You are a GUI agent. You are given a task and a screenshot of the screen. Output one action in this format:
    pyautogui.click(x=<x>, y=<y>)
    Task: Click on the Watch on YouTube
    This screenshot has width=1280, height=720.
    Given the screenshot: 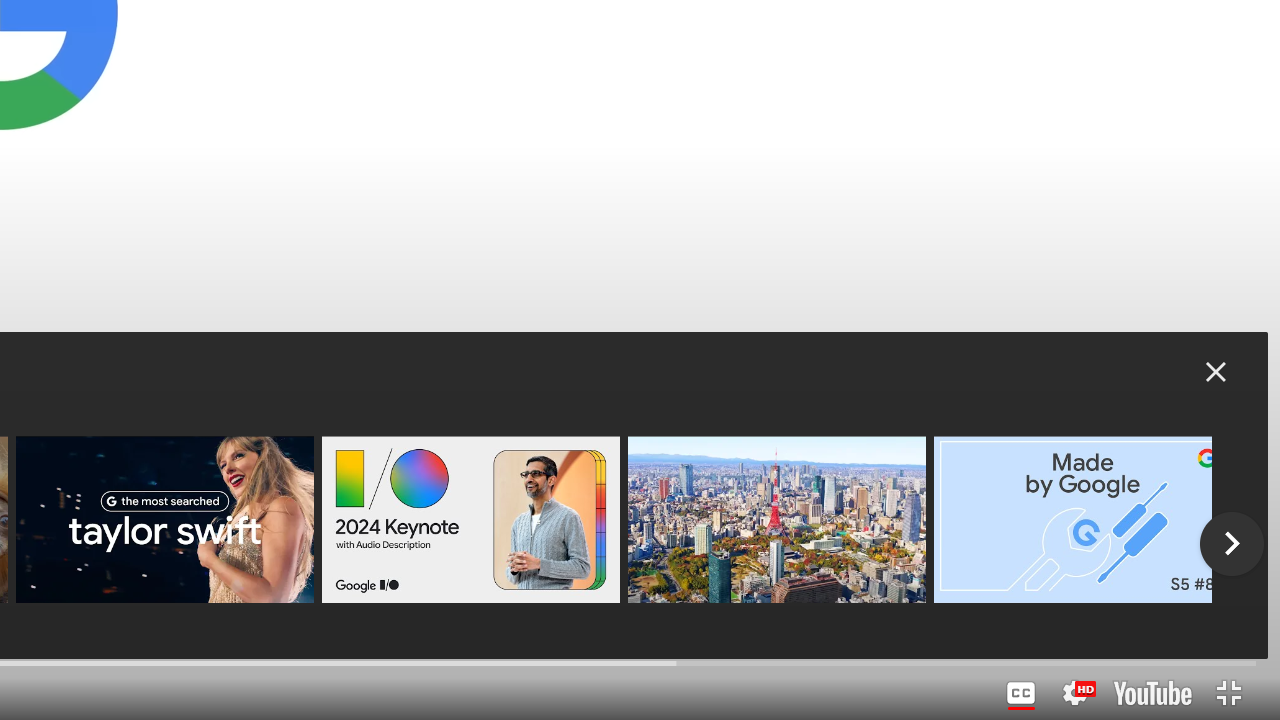 What is the action you would take?
    pyautogui.click(x=1152, y=693)
    